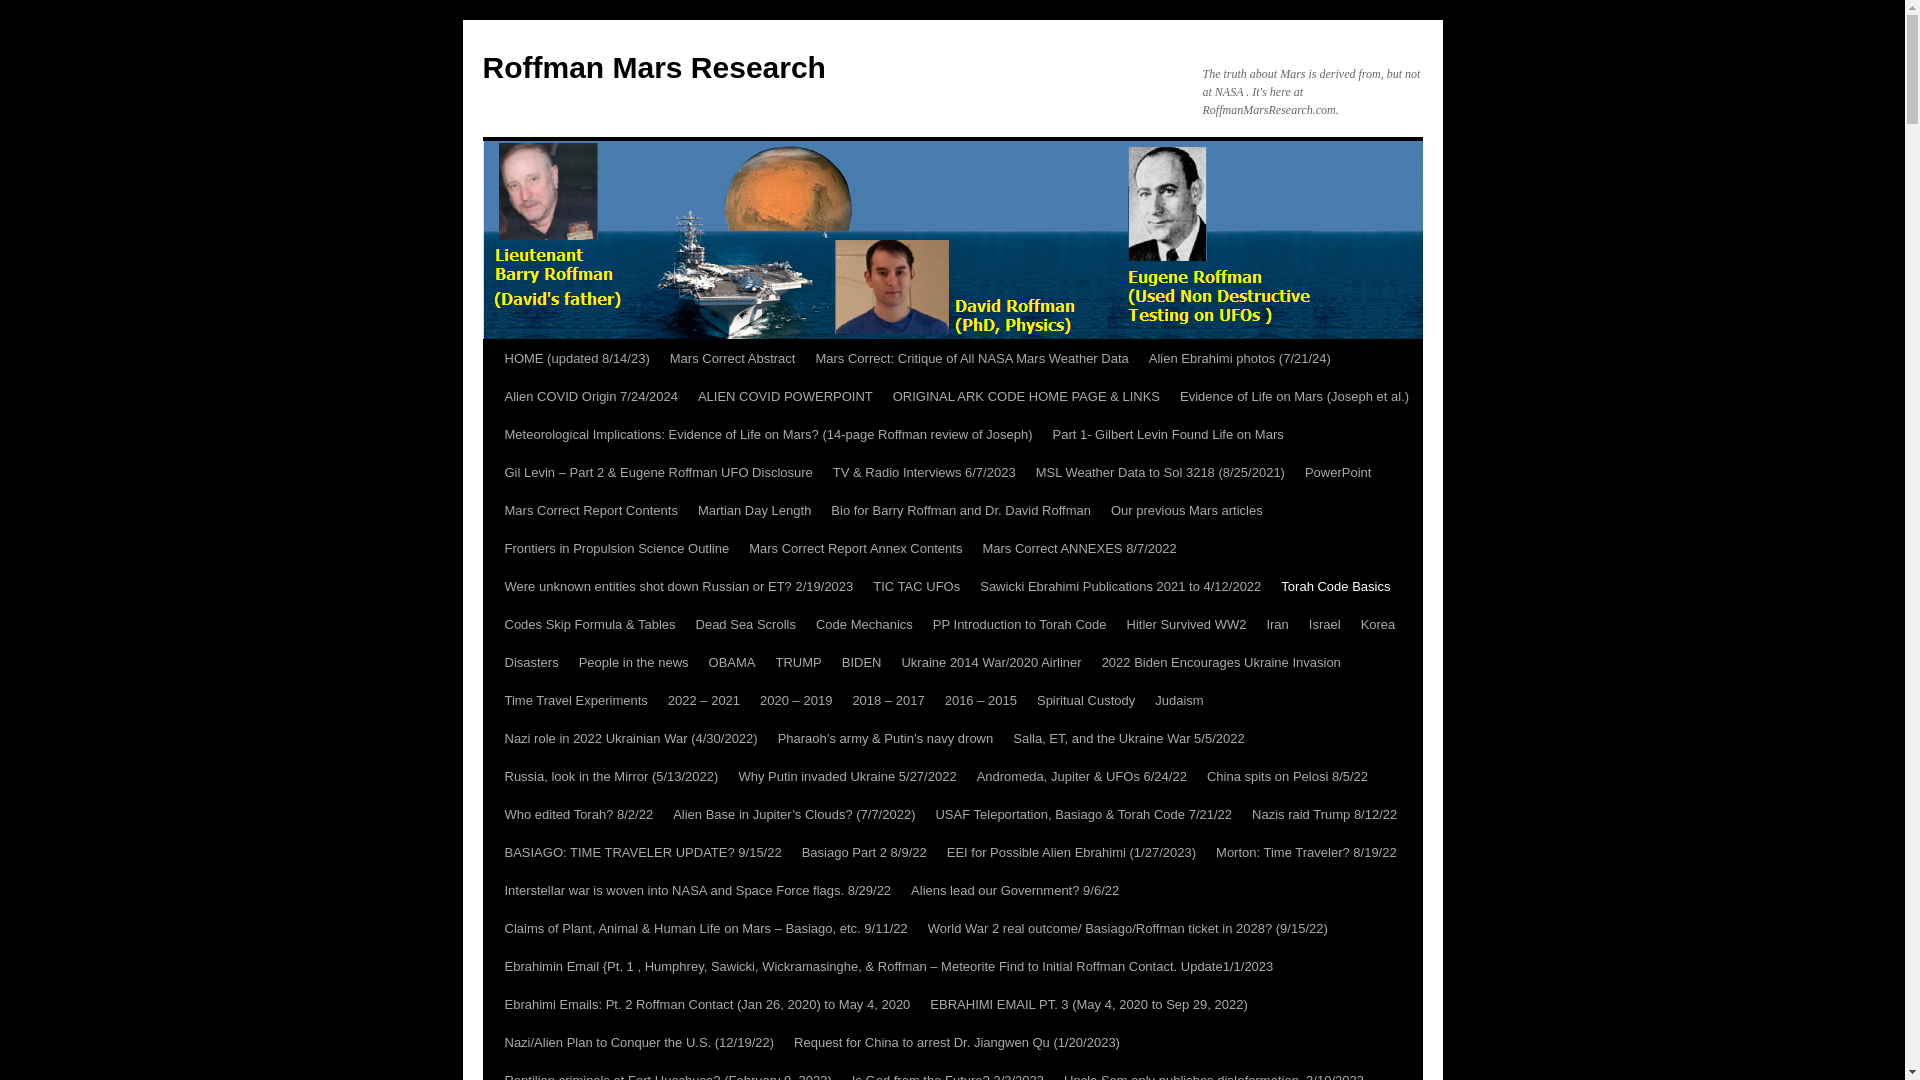 The width and height of the screenshot is (1920, 1080). I want to click on Part 1- Gilbert Levin Found Life on Mars, so click(1167, 434).